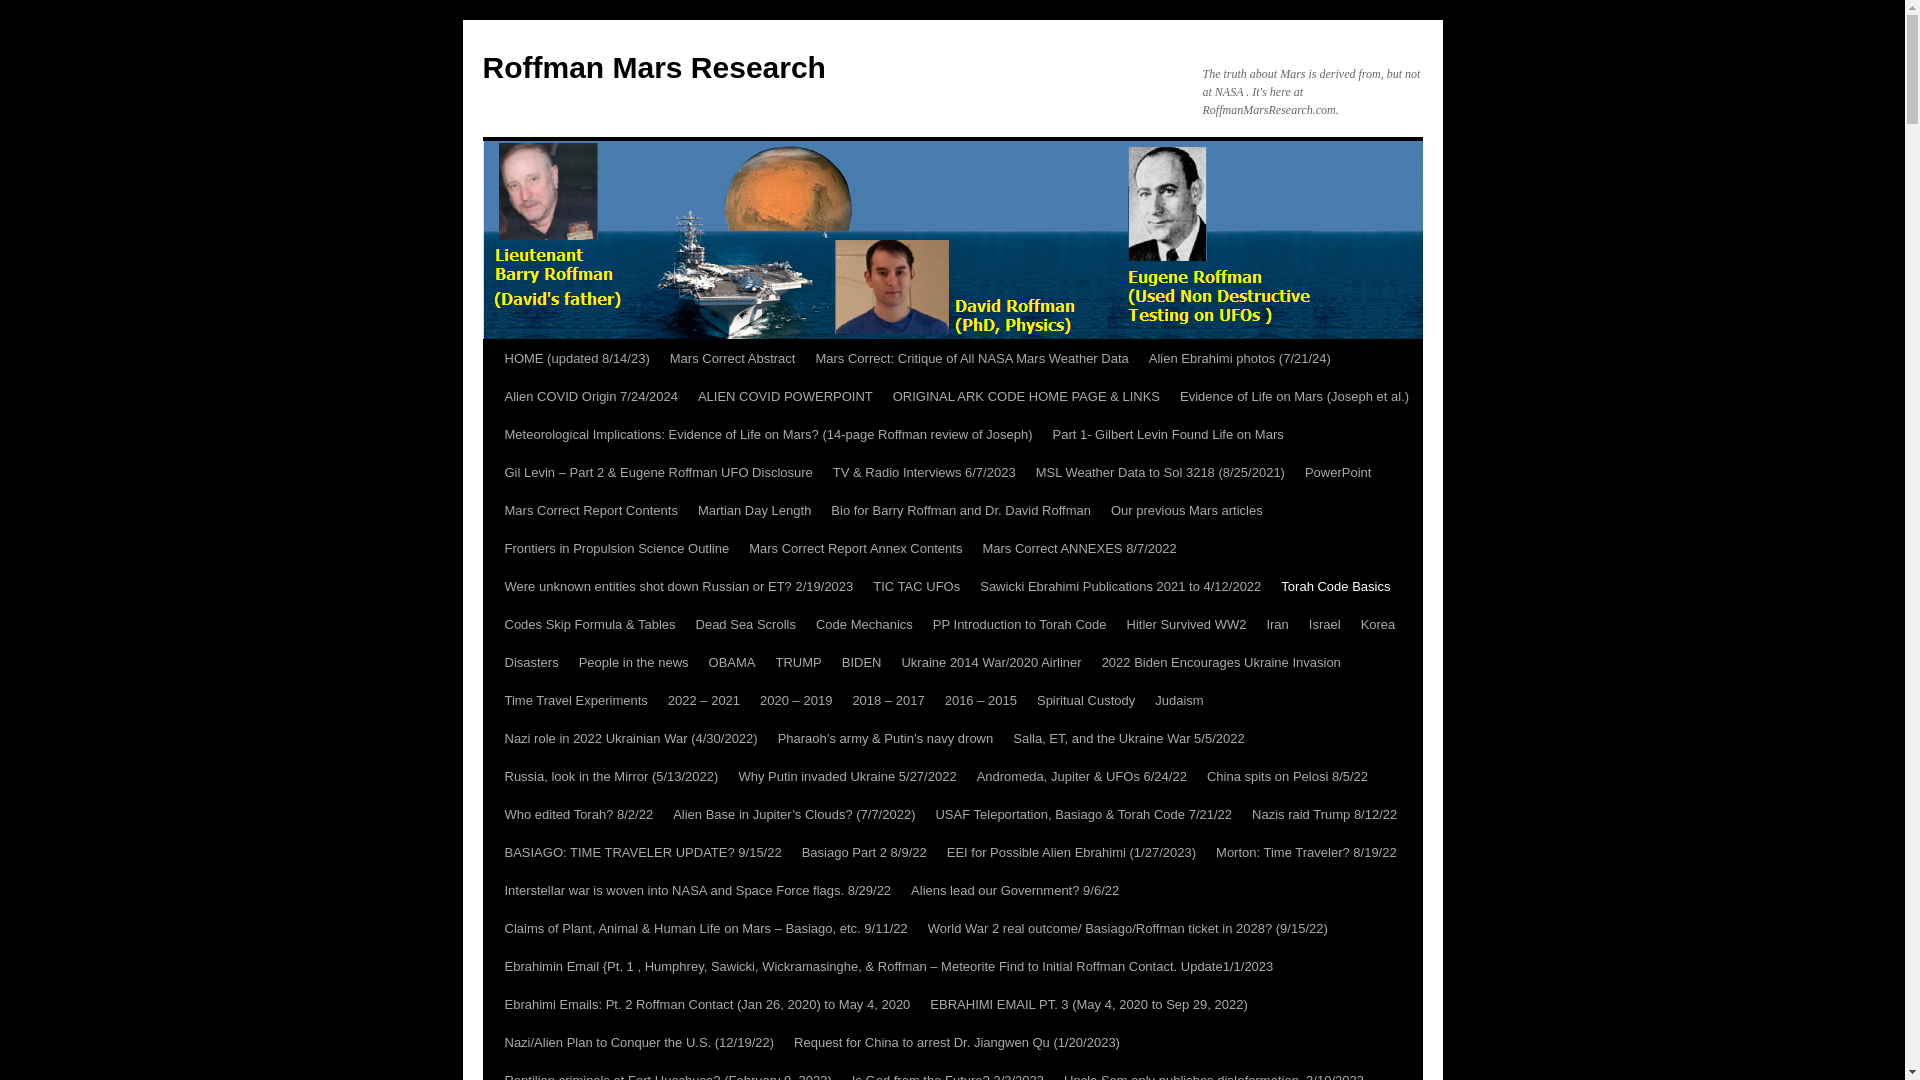 The width and height of the screenshot is (1920, 1080). I want to click on Part 1- Gilbert Levin Found Life on Mars, so click(1167, 434).